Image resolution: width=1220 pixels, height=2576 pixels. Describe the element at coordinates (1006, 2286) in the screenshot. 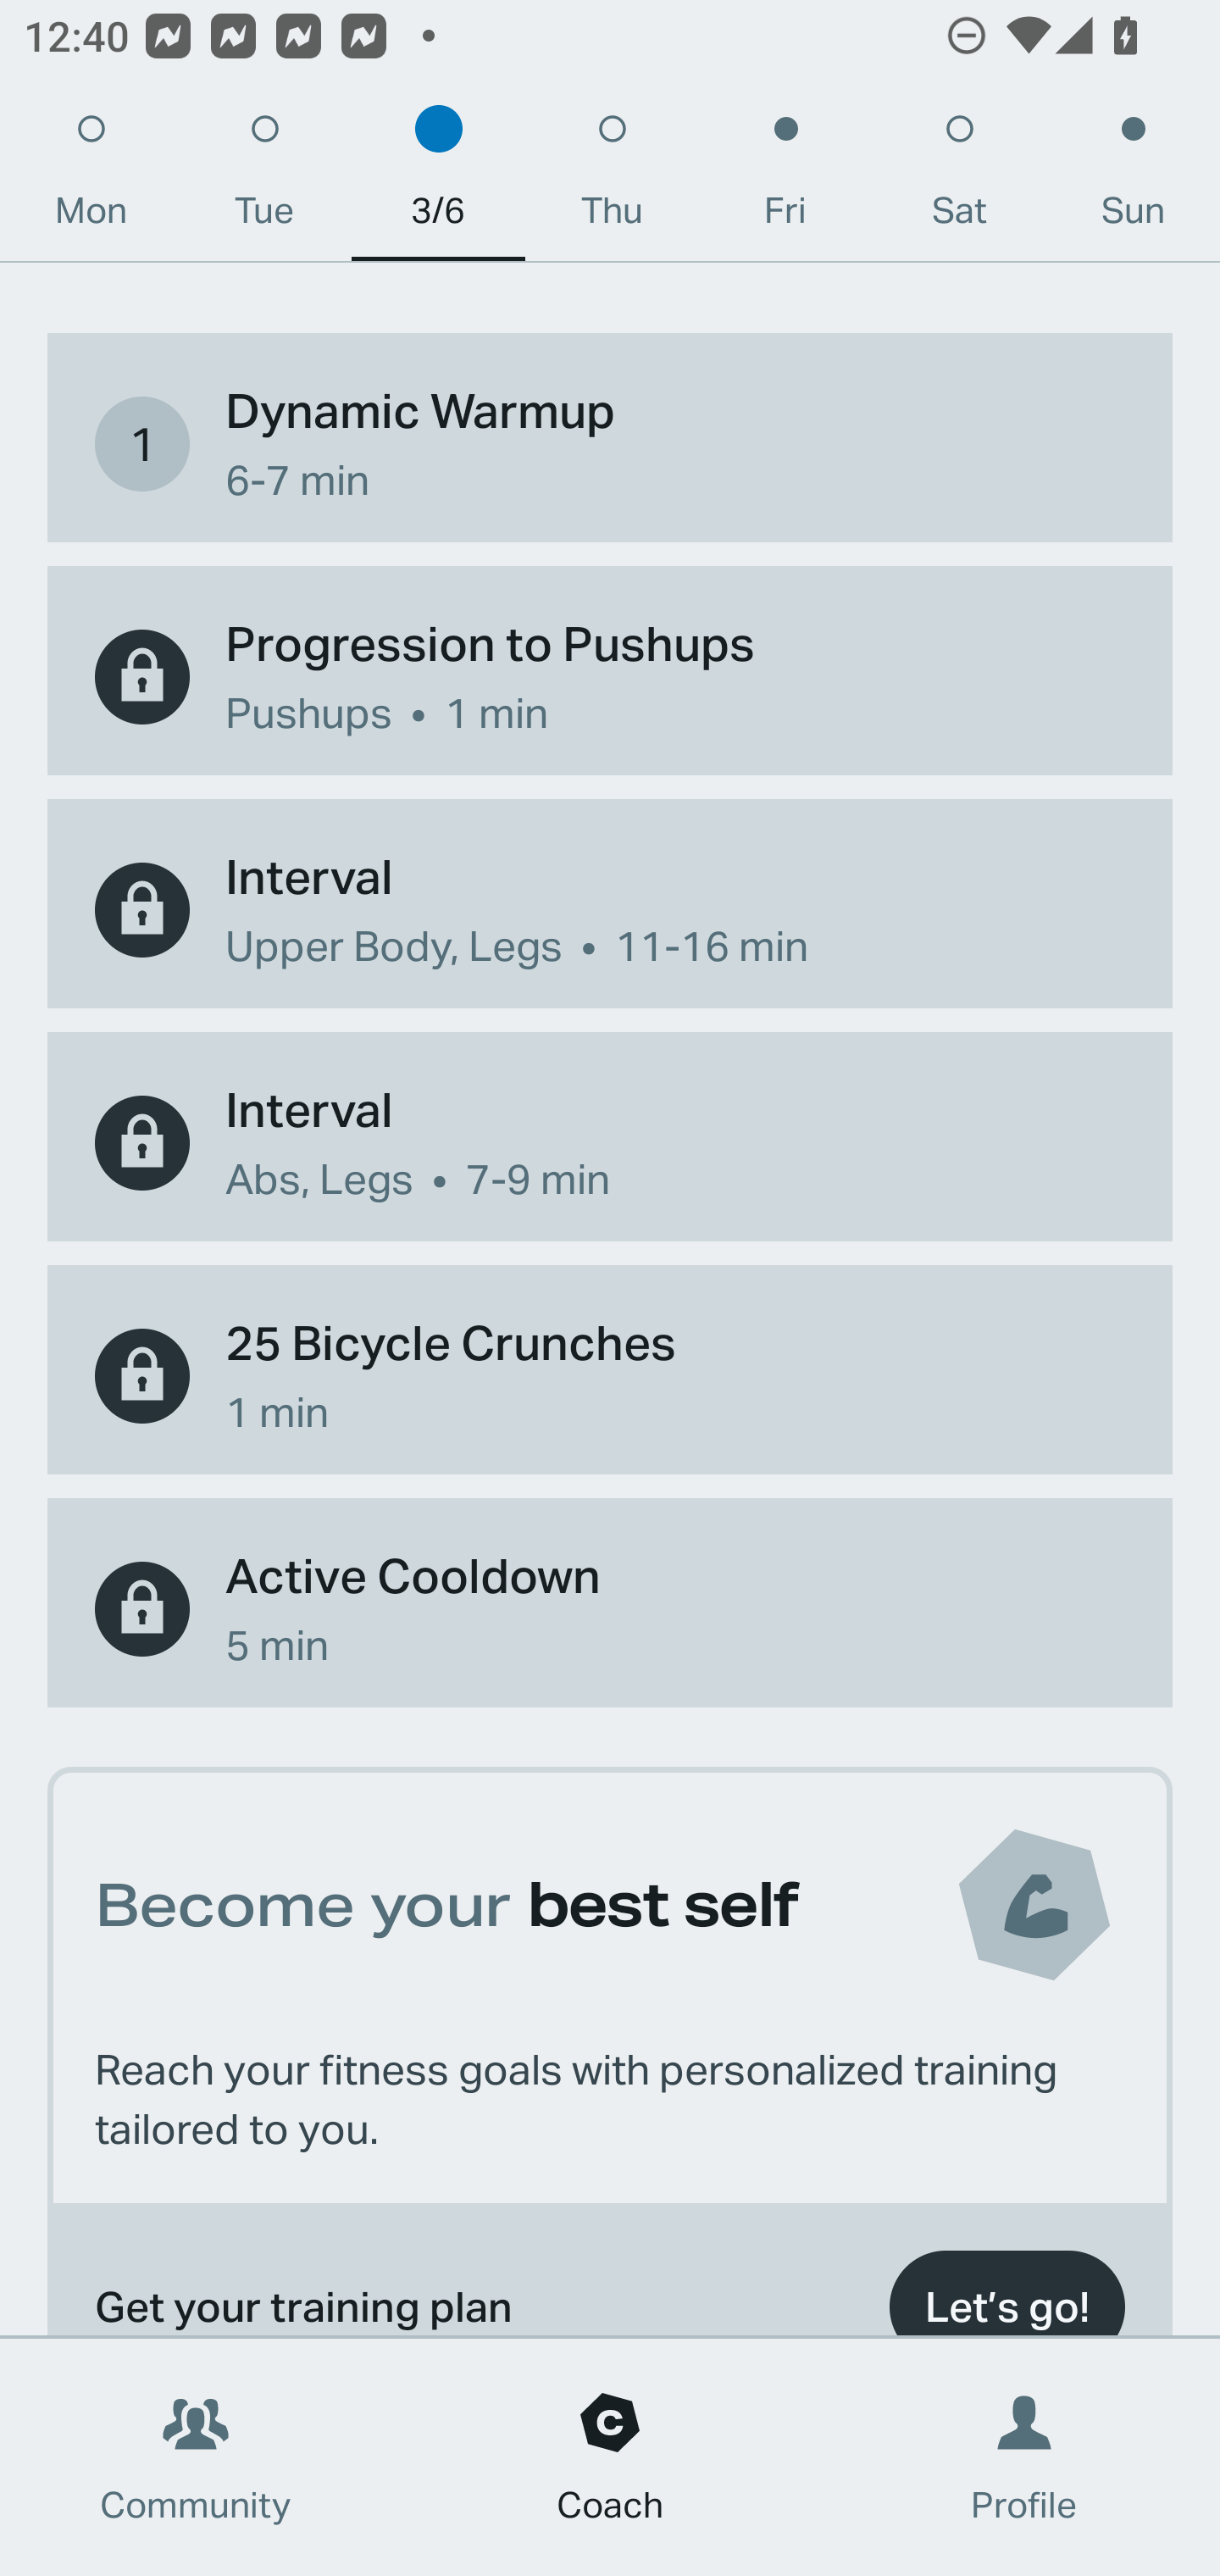

I see `Let’s go!` at that location.